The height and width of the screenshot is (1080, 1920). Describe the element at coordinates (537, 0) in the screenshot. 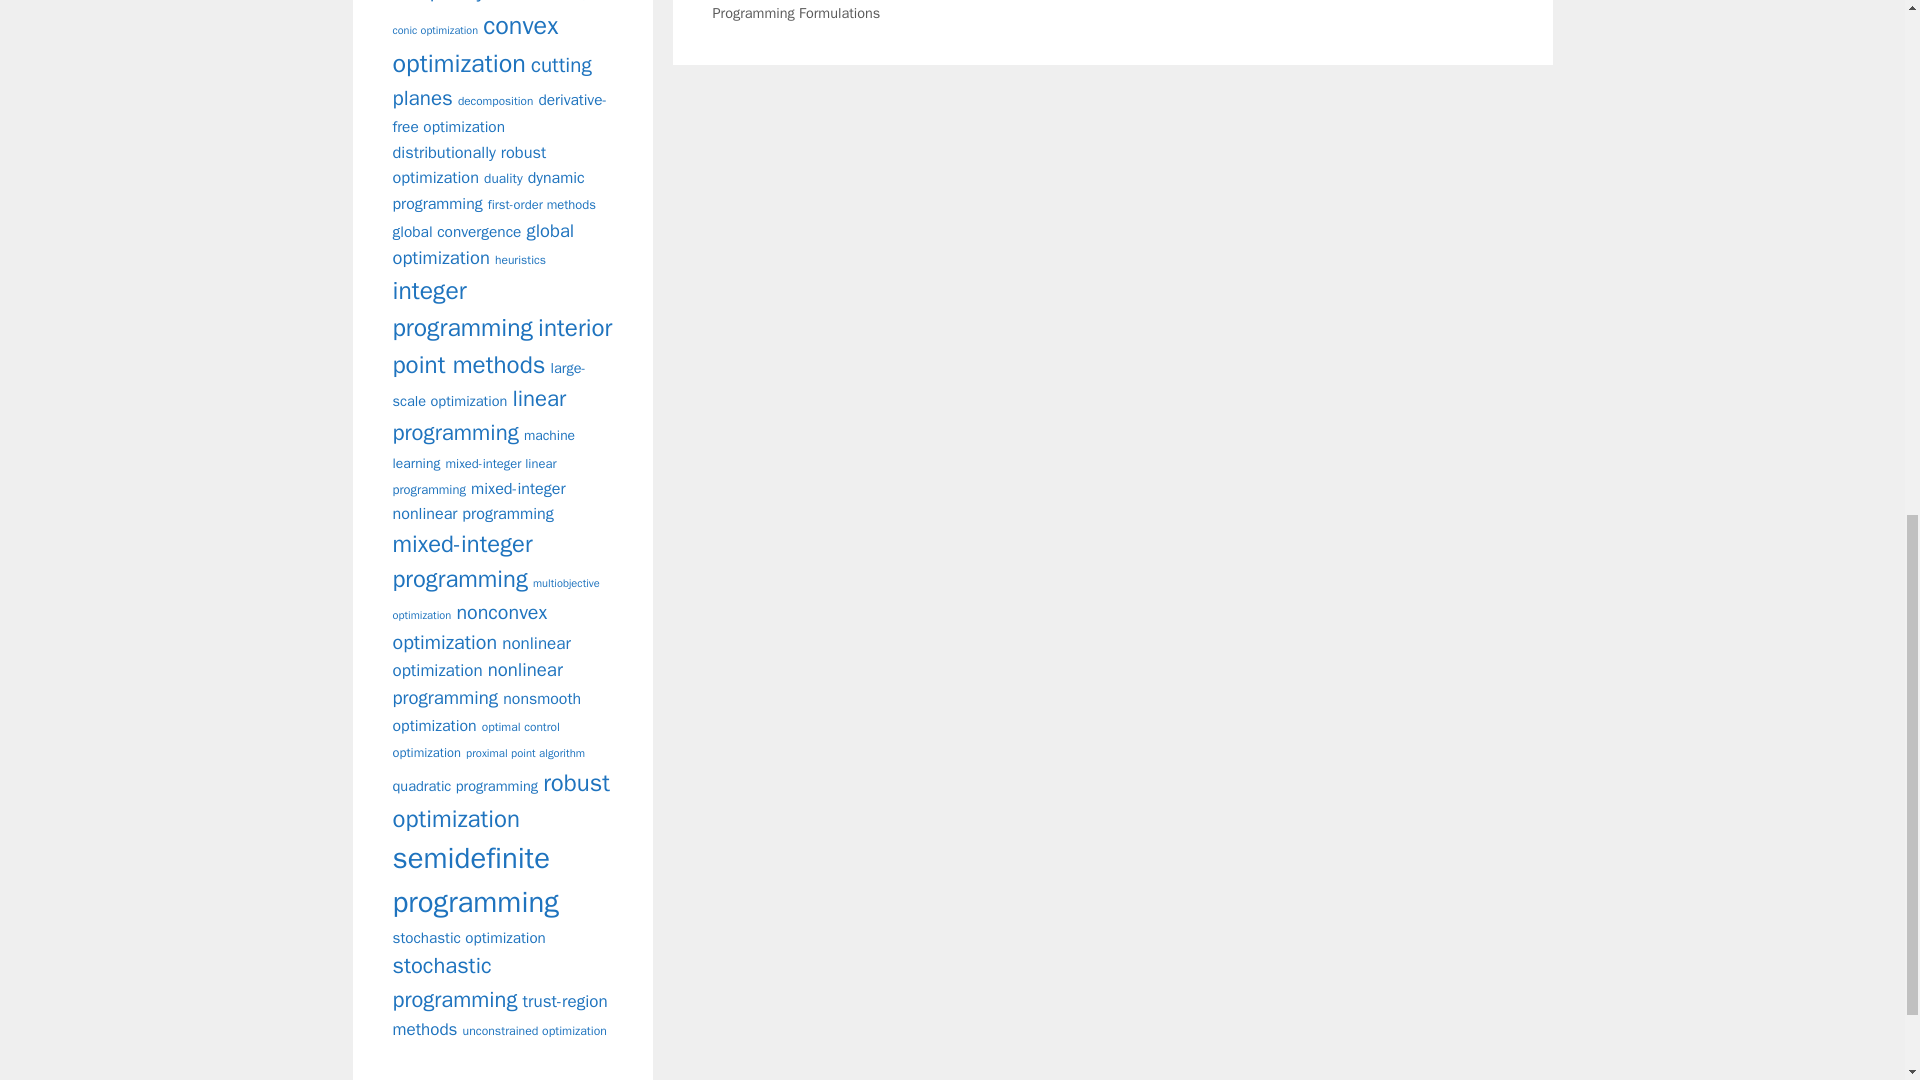

I see `compressed sensing` at that location.